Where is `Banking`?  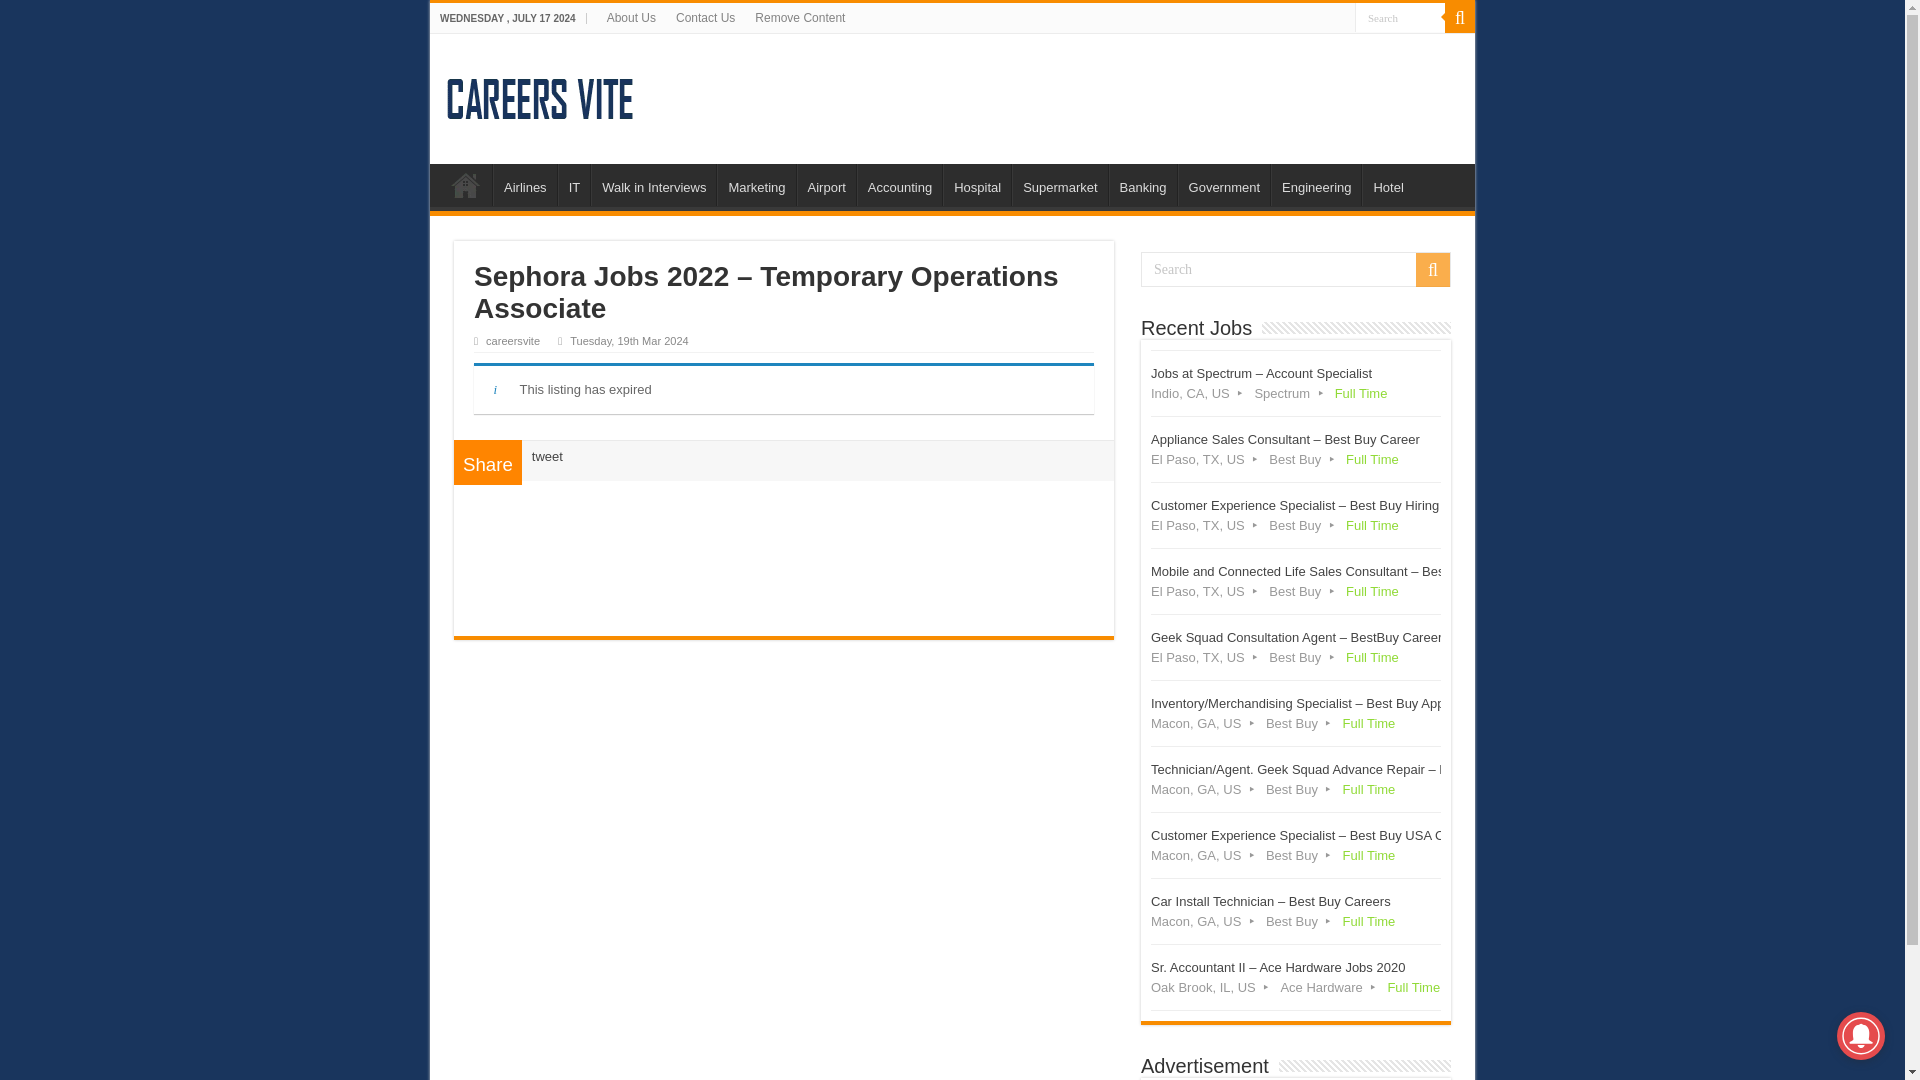 Banking is located at coordinates (1142, 185).